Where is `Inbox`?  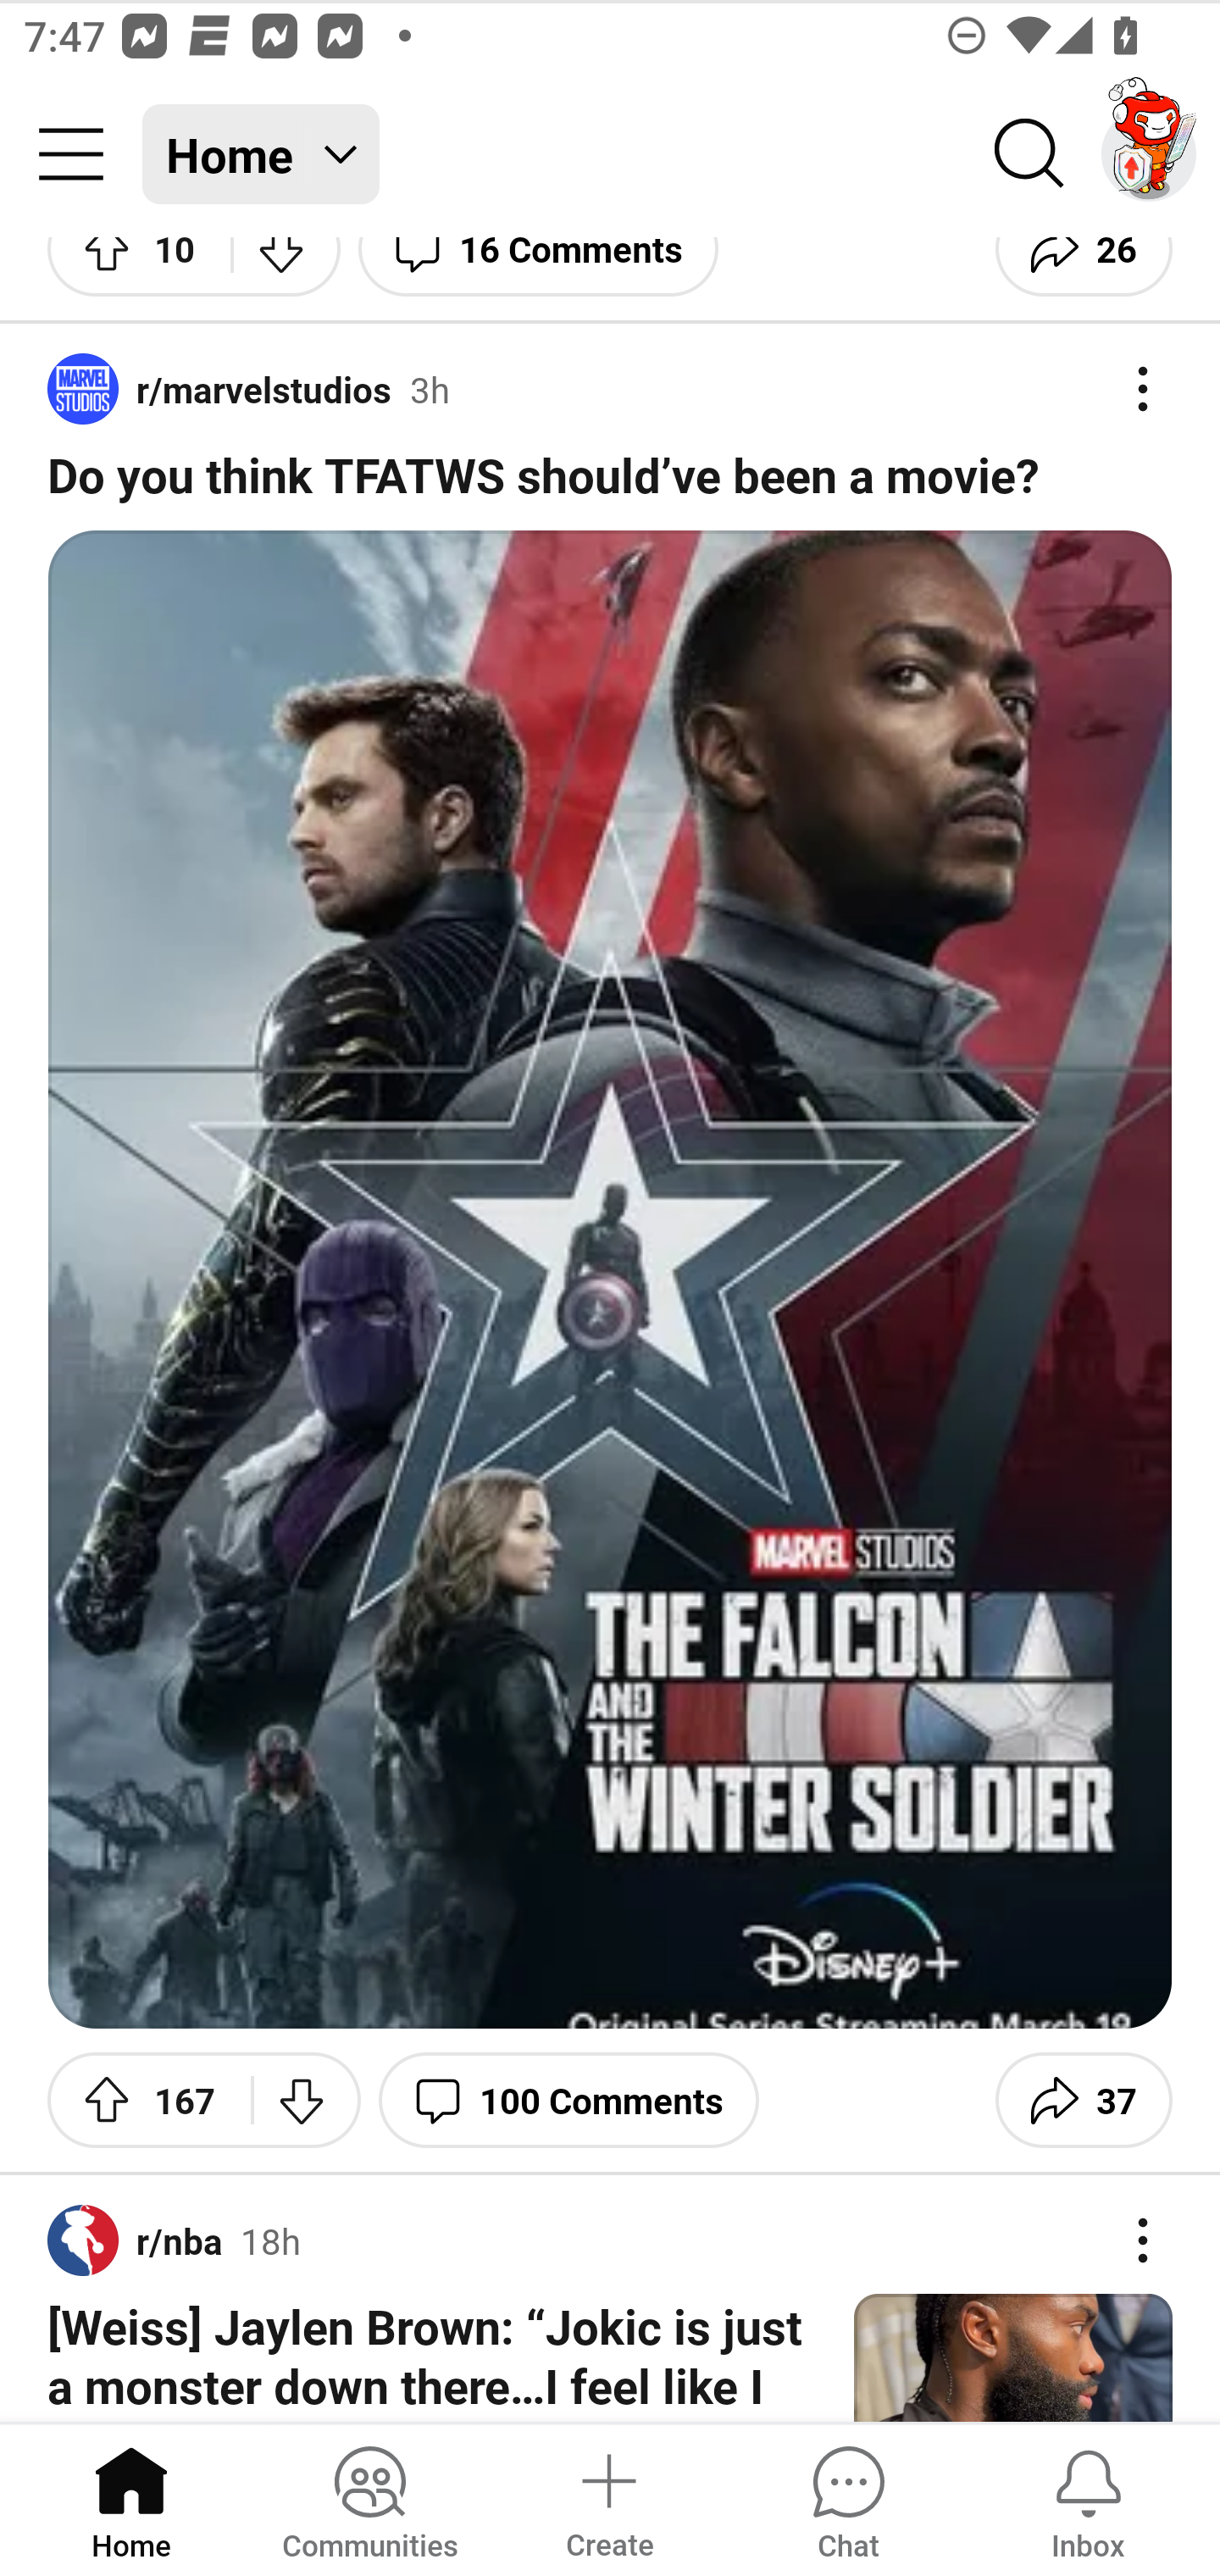
Inbox is located at coordinates (1088, 2498).